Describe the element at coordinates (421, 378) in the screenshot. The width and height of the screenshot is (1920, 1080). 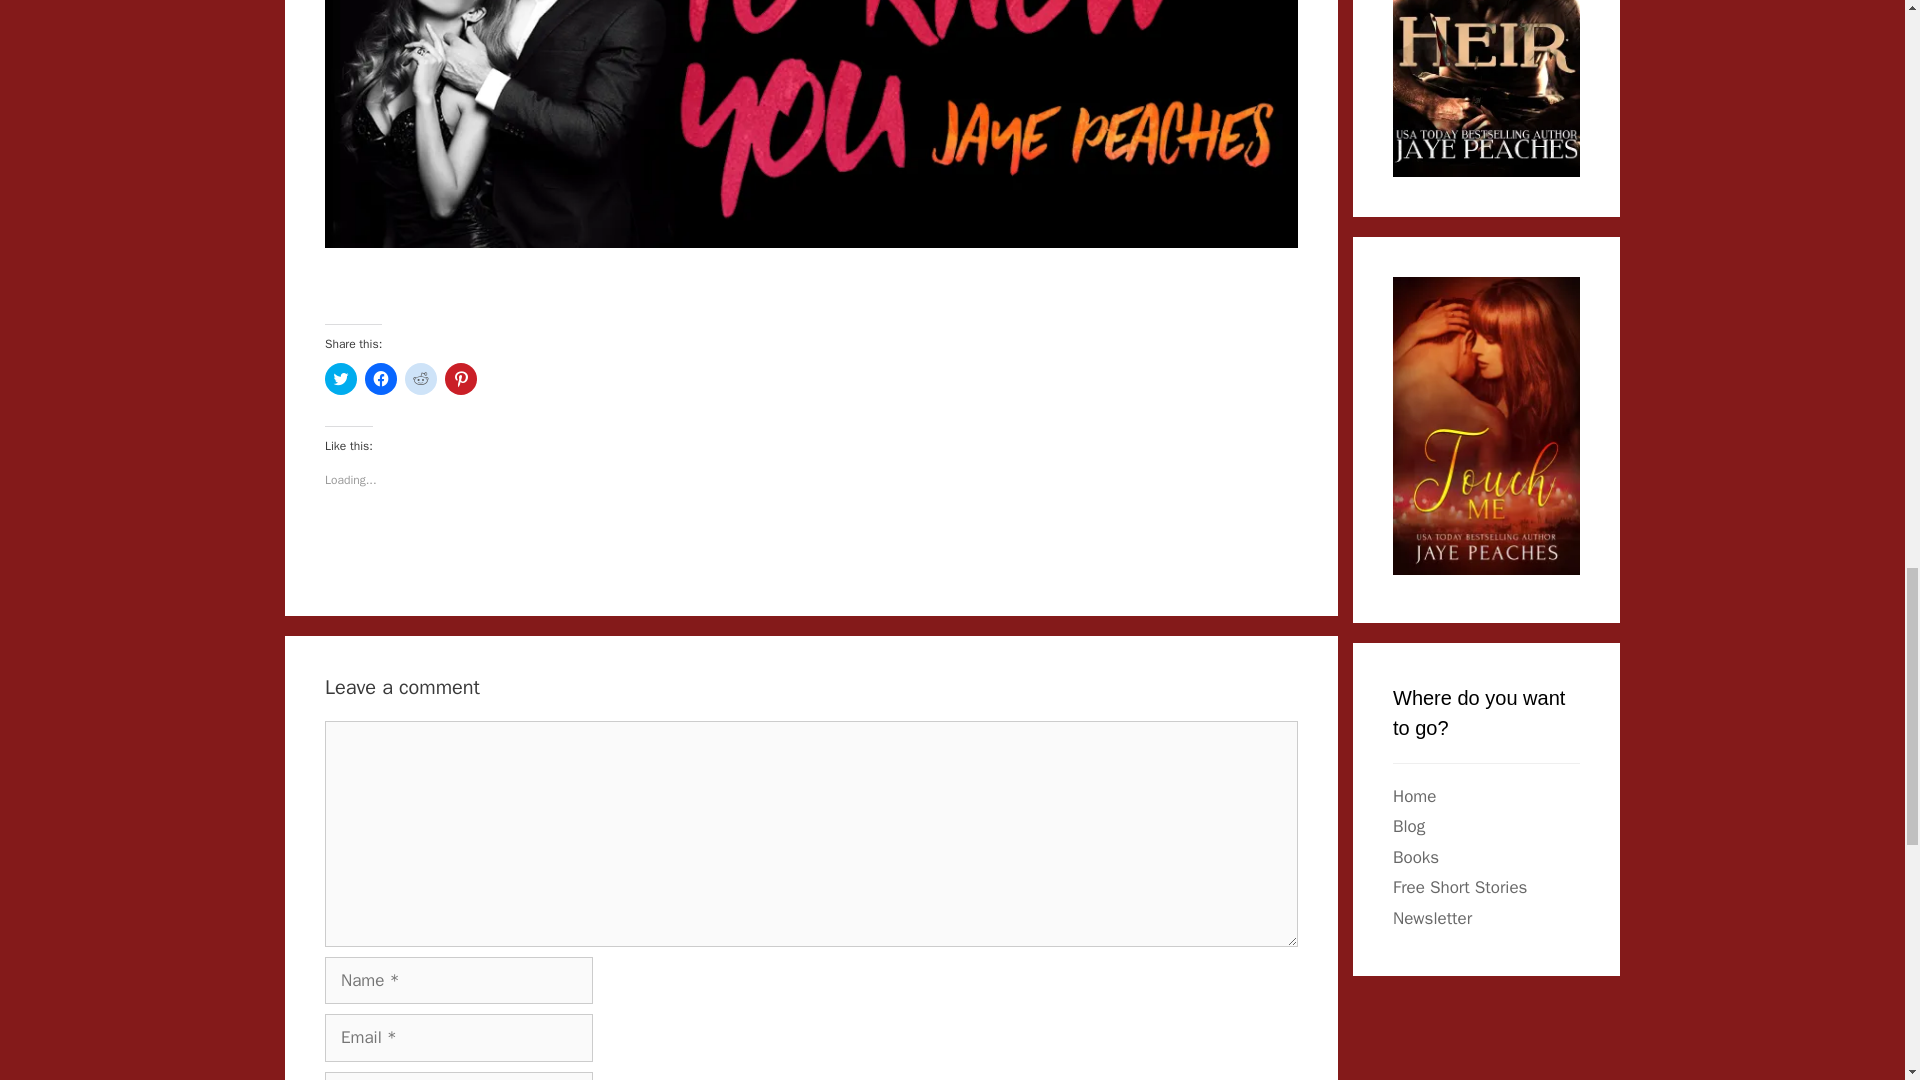
I see `Click to share on Reddit` at that location.